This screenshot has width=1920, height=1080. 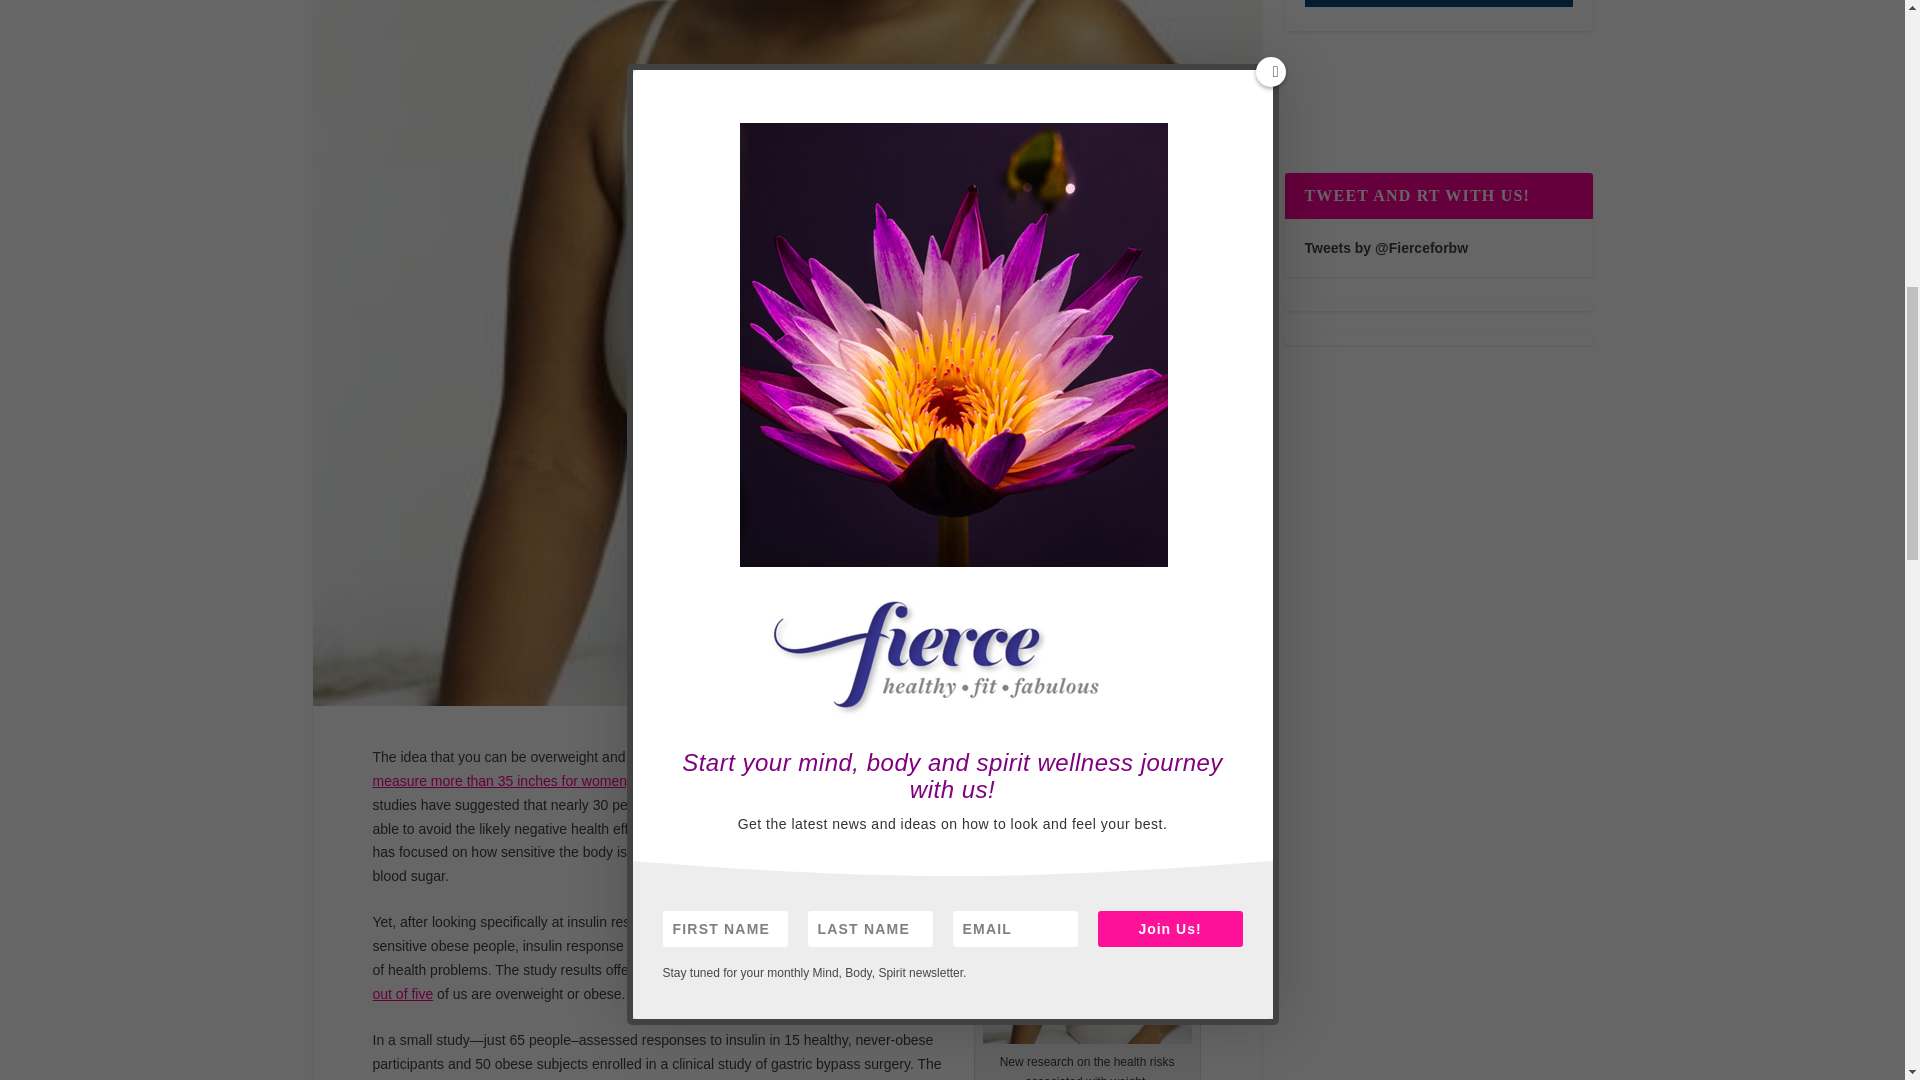 What do you see at coordinates (1086, 899) in the screenshot?
I see `Can You Really Be Overweight and Healthy?` at bounding box center [1086, 899].